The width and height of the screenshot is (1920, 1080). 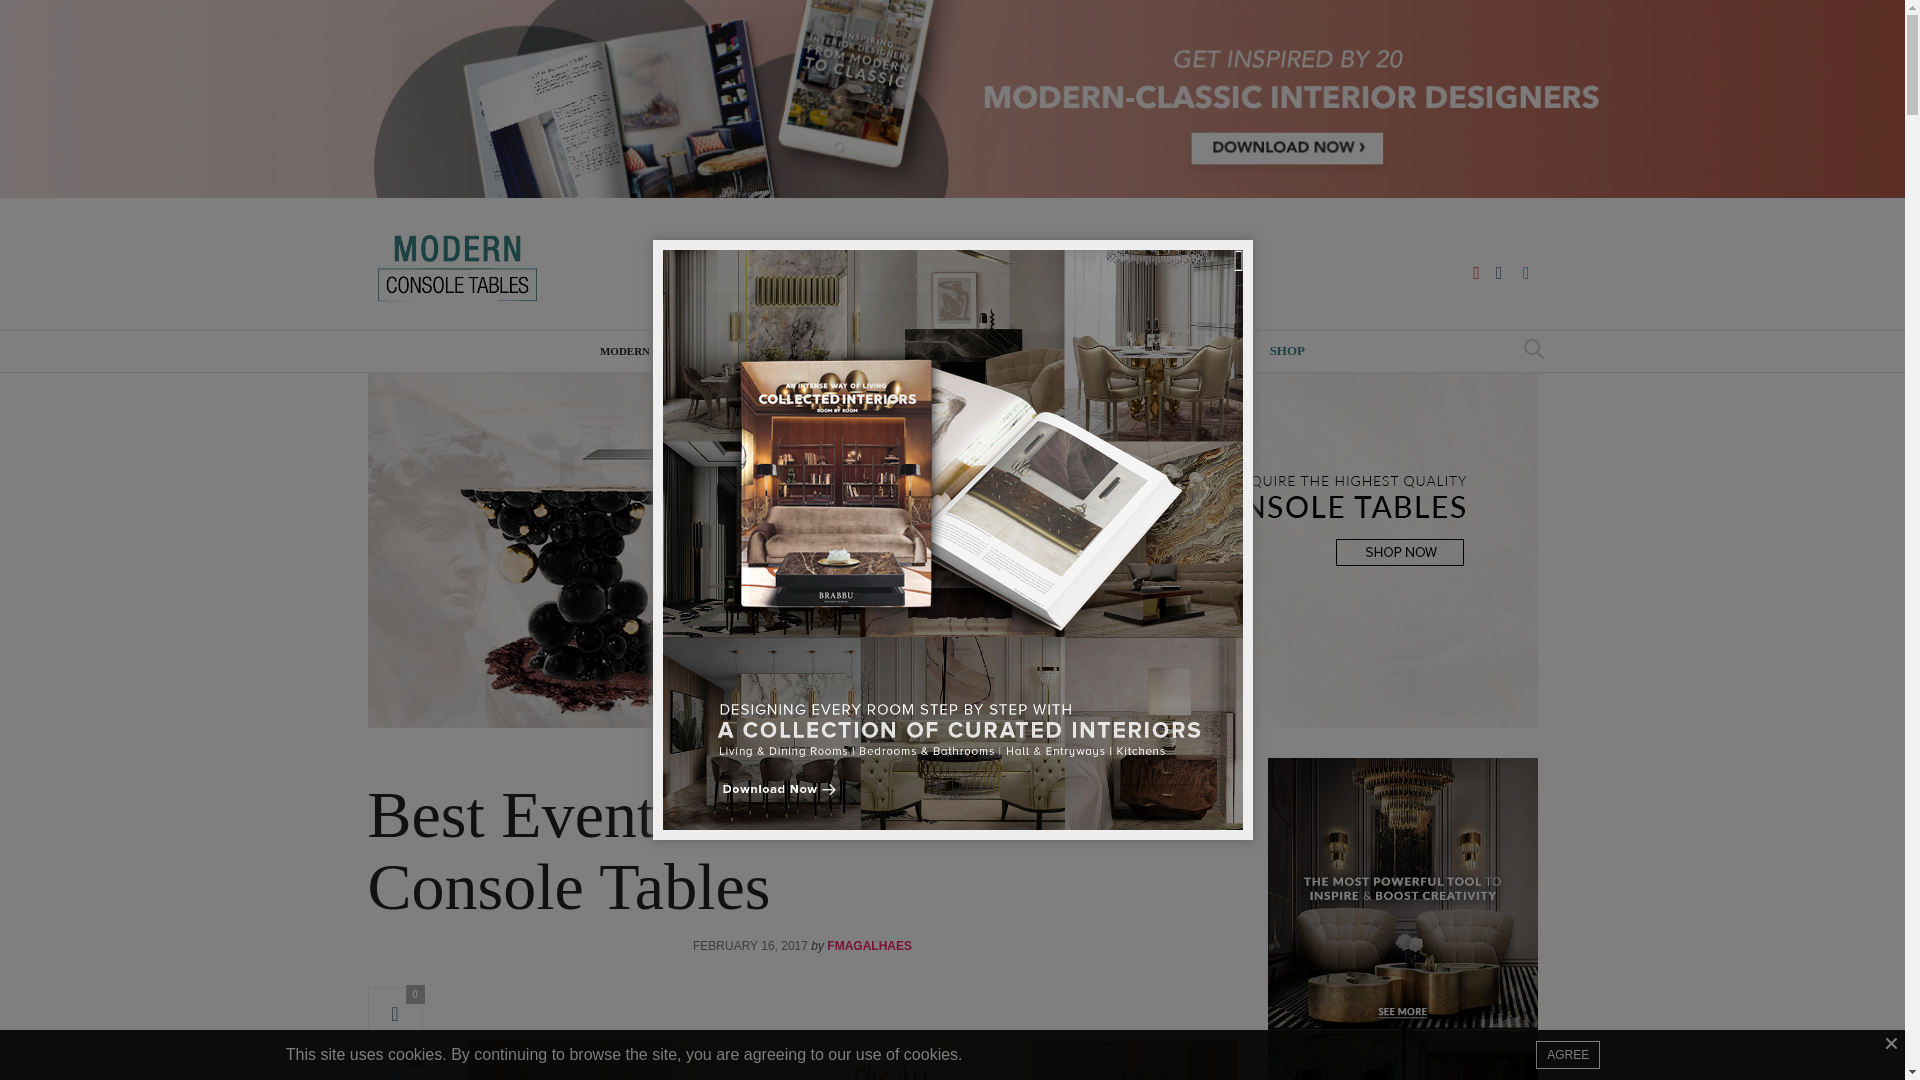 I want to click on ENTRYWAY IDEAS, so click(x=827, y=350).